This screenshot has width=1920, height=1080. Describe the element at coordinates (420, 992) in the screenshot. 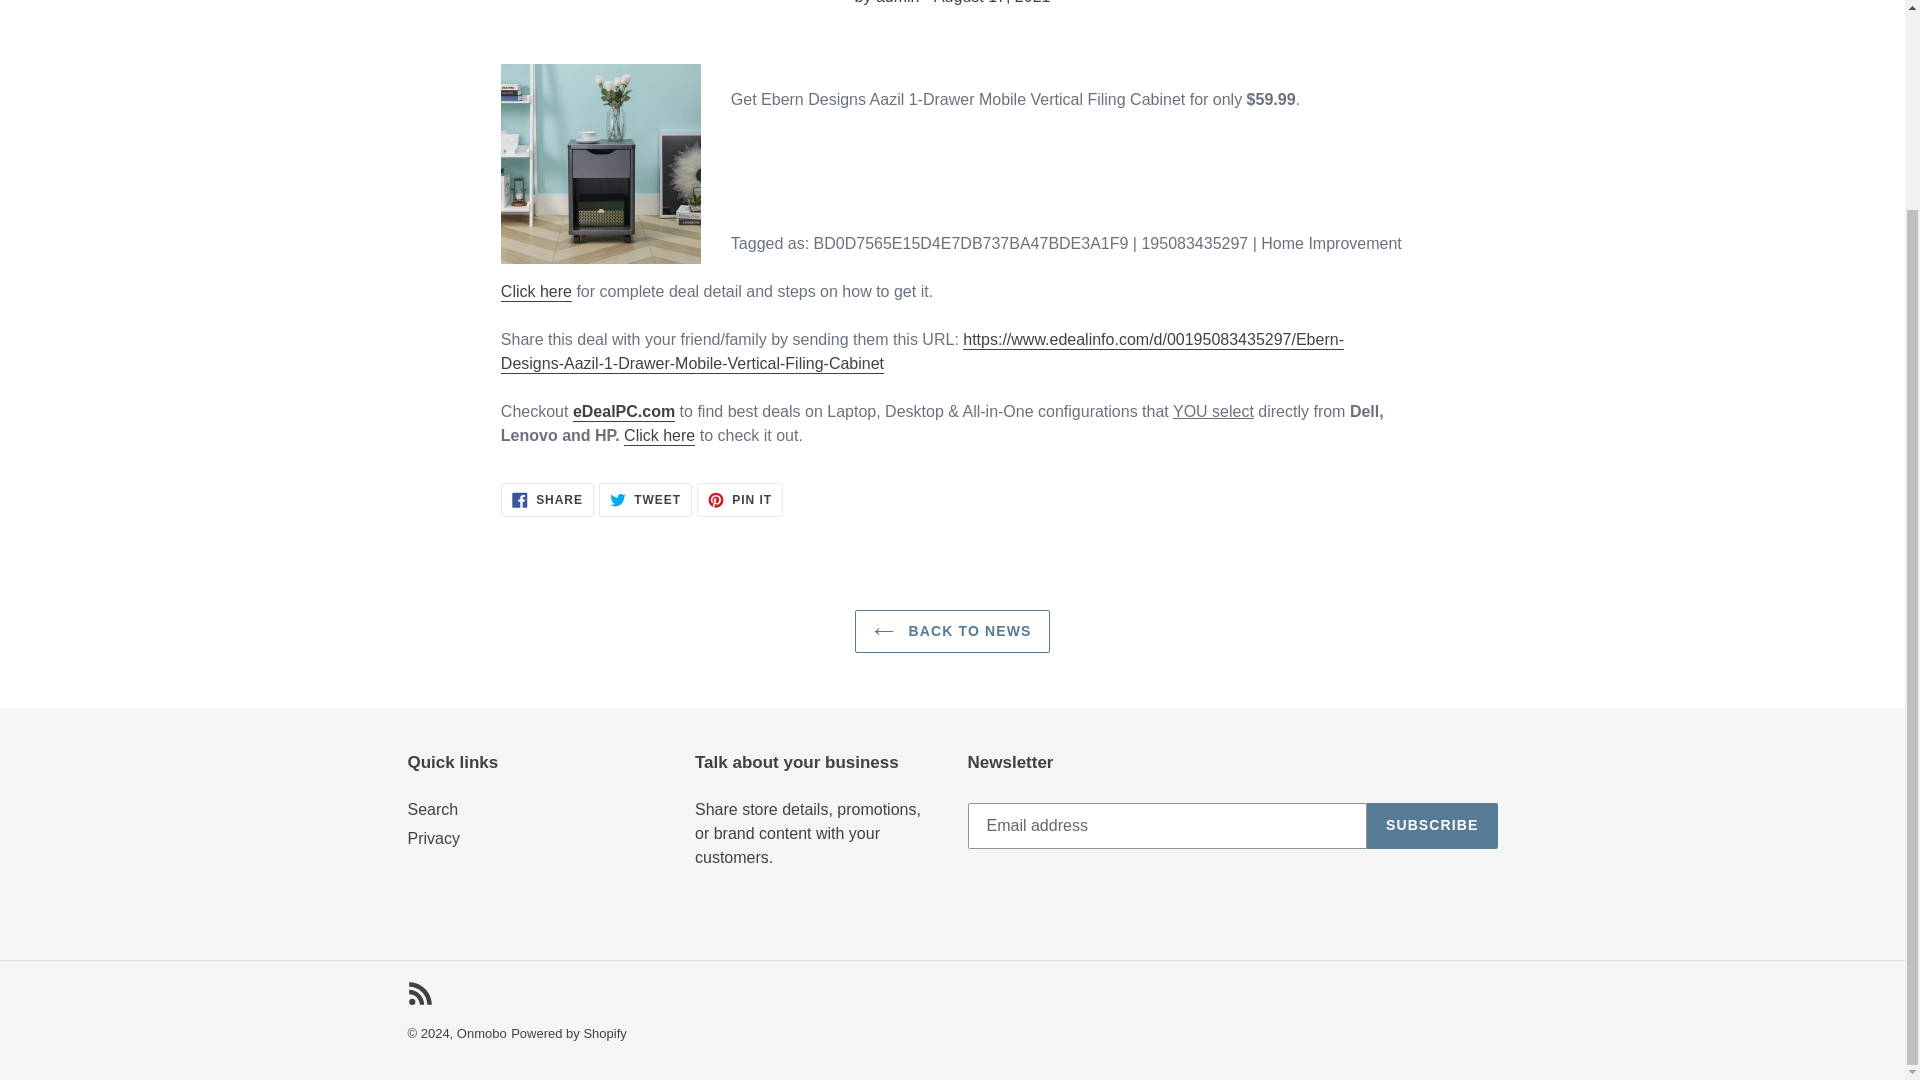

I see `BACK TO NEWS` at that location.